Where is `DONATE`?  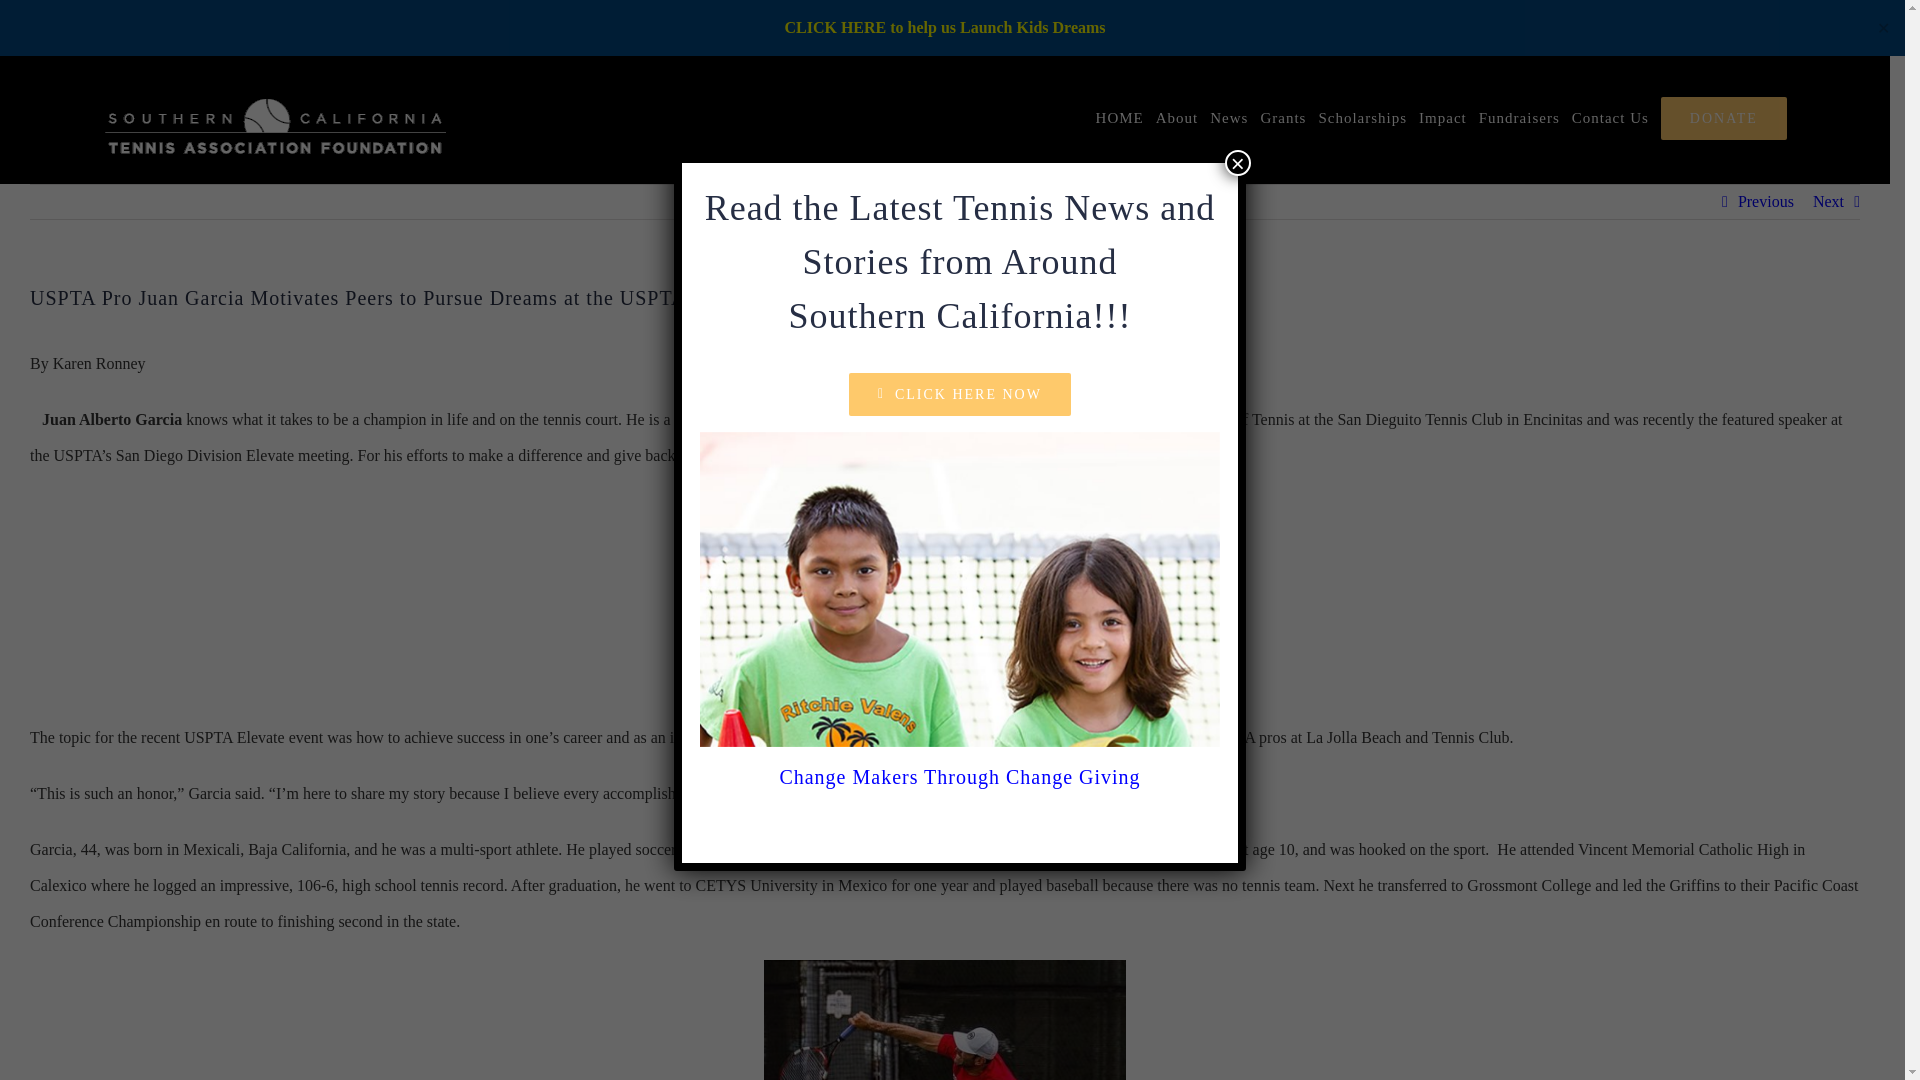 DONATE is located at coordinates (1724, 118).